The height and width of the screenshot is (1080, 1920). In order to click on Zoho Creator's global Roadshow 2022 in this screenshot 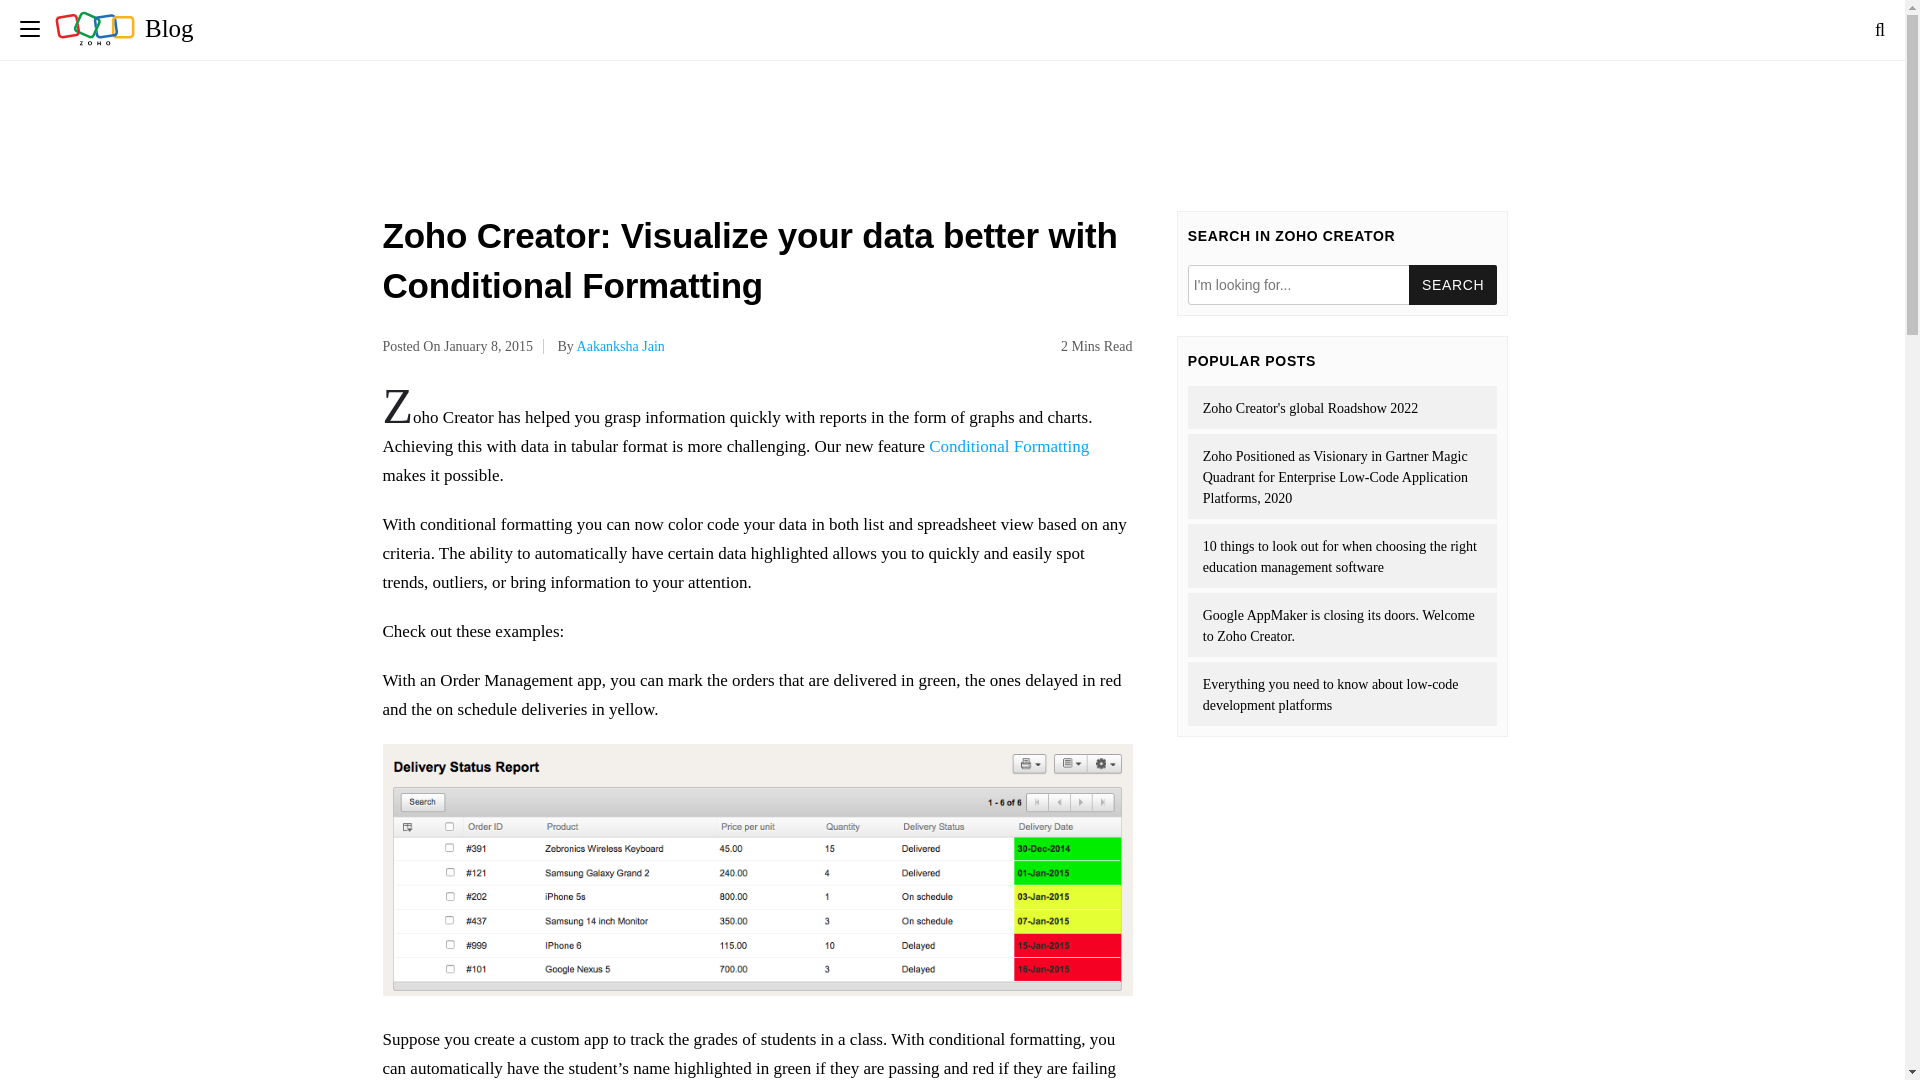, I will do `click(1342, 406)`.